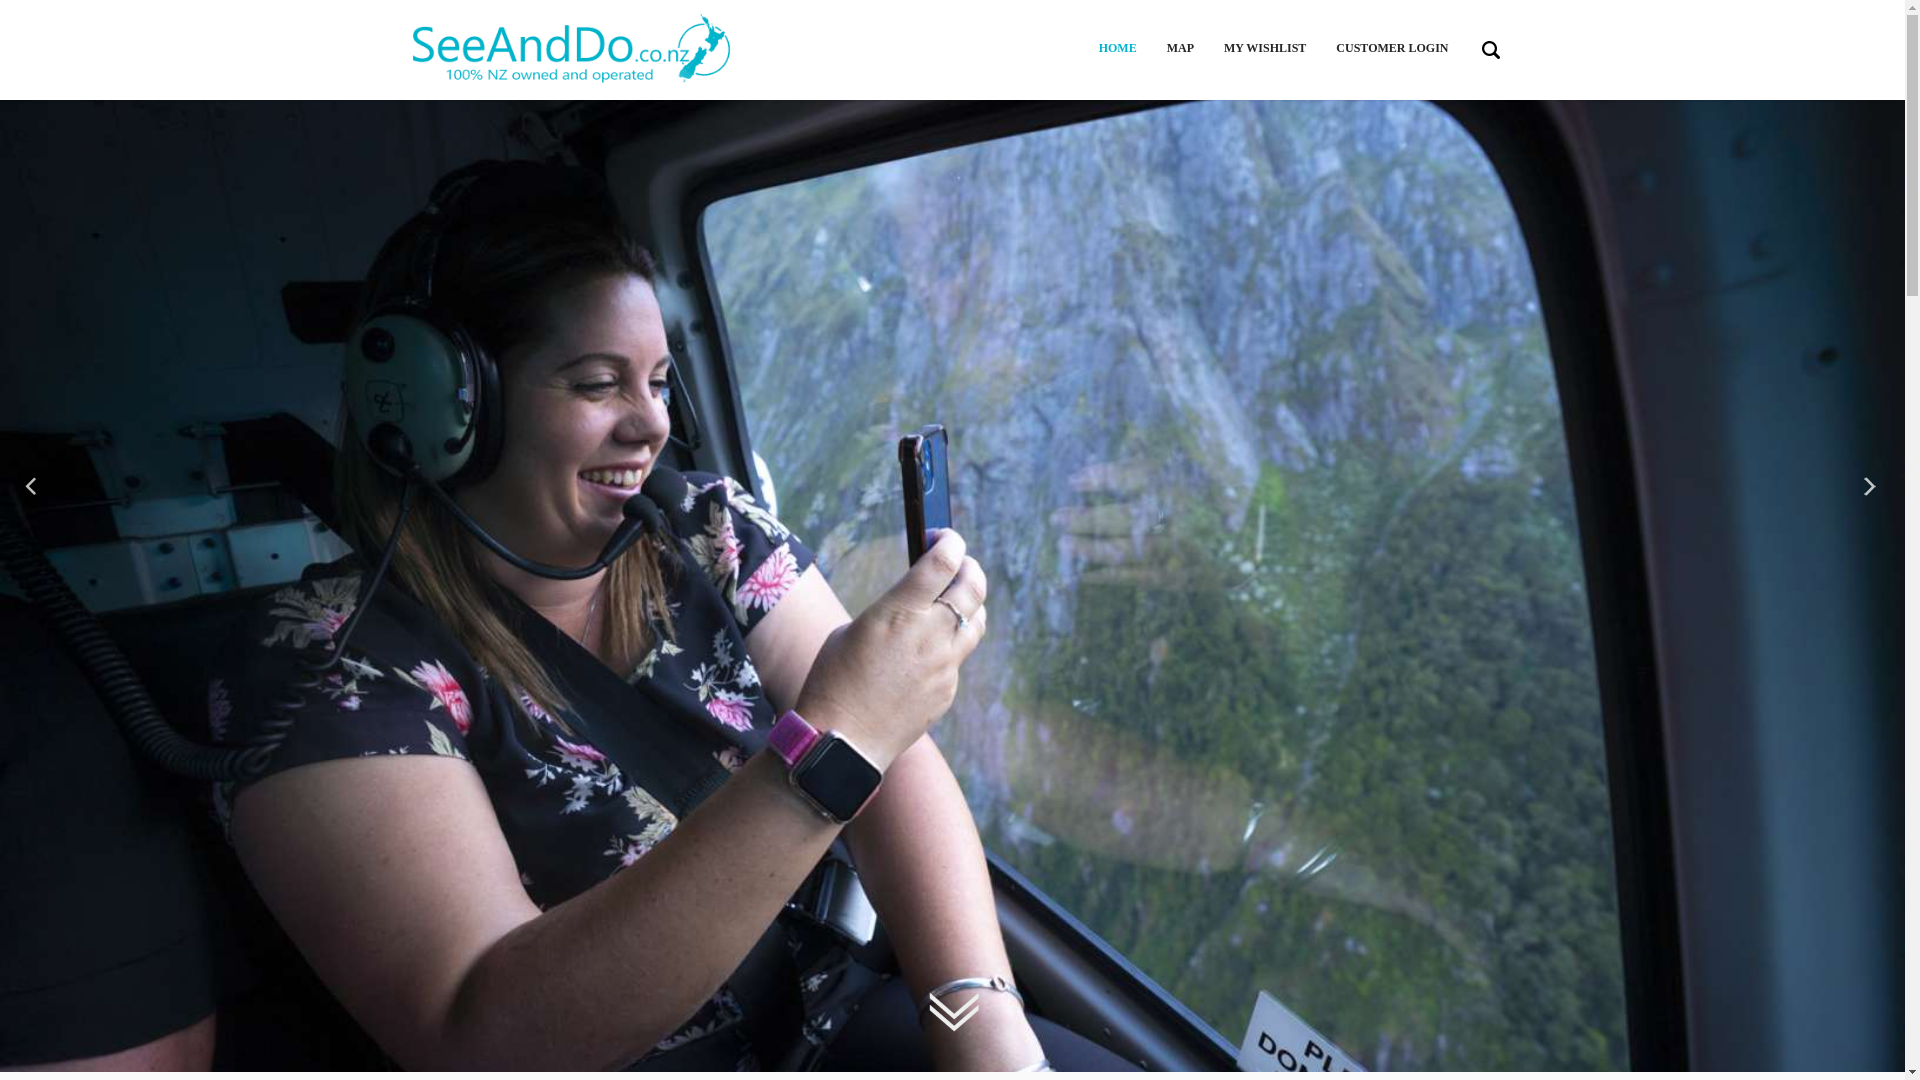 The image size is (1920, 1080). Describe the element at coordinates (1180, 48) in the screenshot. I see `MAP` at that location.